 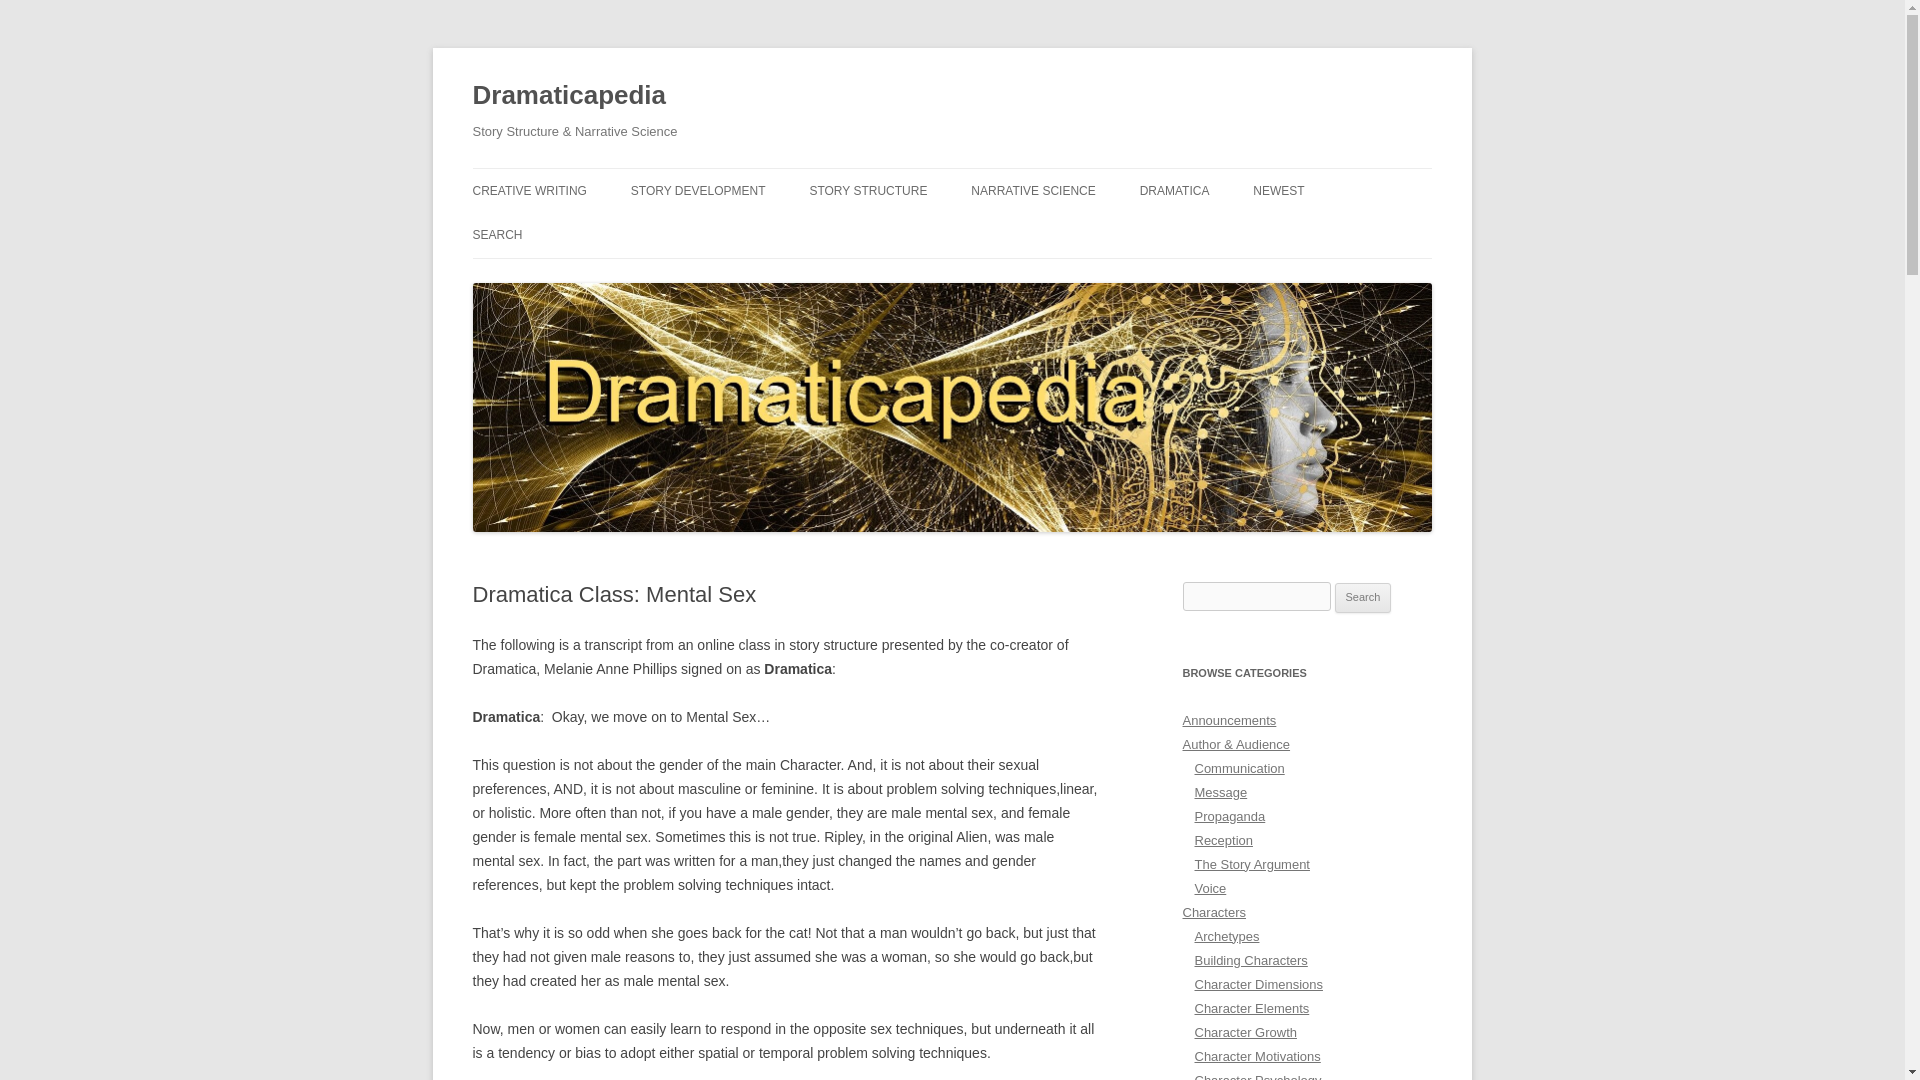 What do you see at coordinates (569, 96) in the screenshot?
I see `Dramaticapedia` at bounding box center [569, 96].